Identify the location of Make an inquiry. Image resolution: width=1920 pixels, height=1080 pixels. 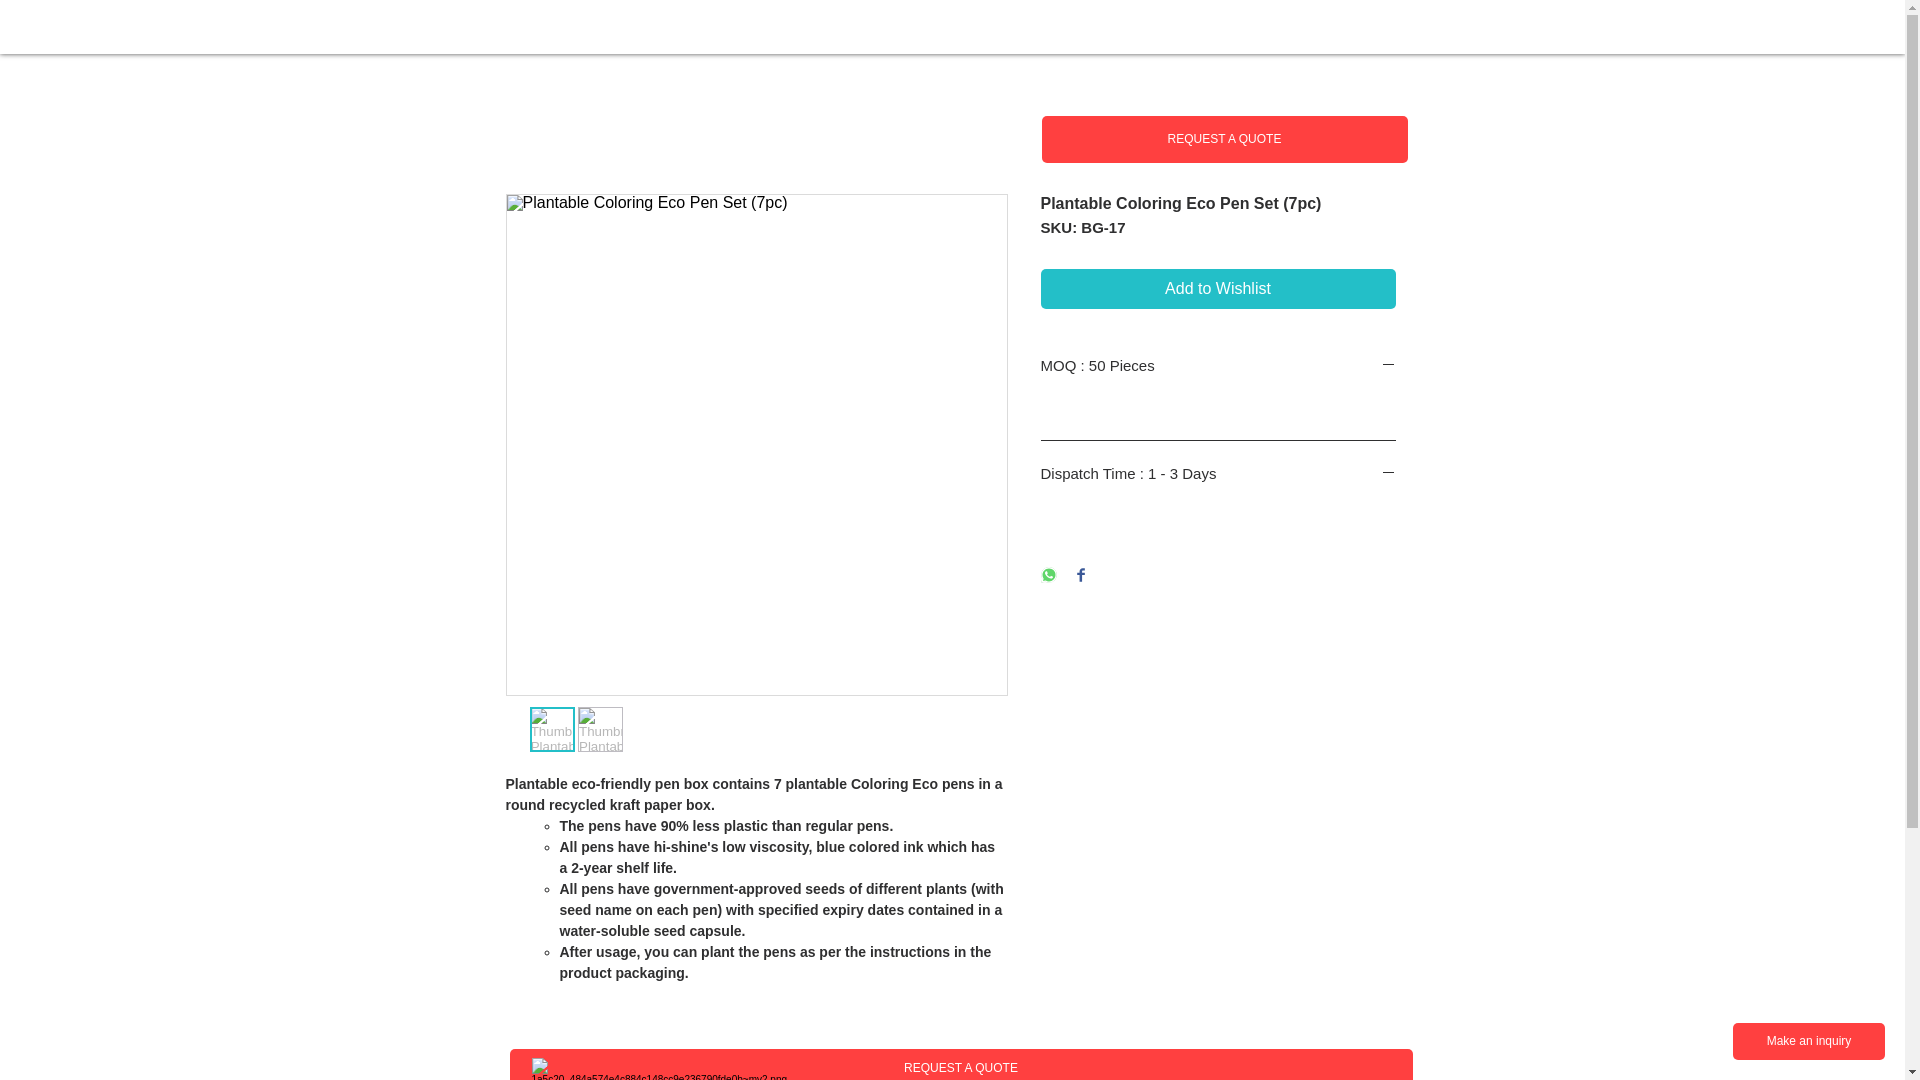
(1809, 1040).